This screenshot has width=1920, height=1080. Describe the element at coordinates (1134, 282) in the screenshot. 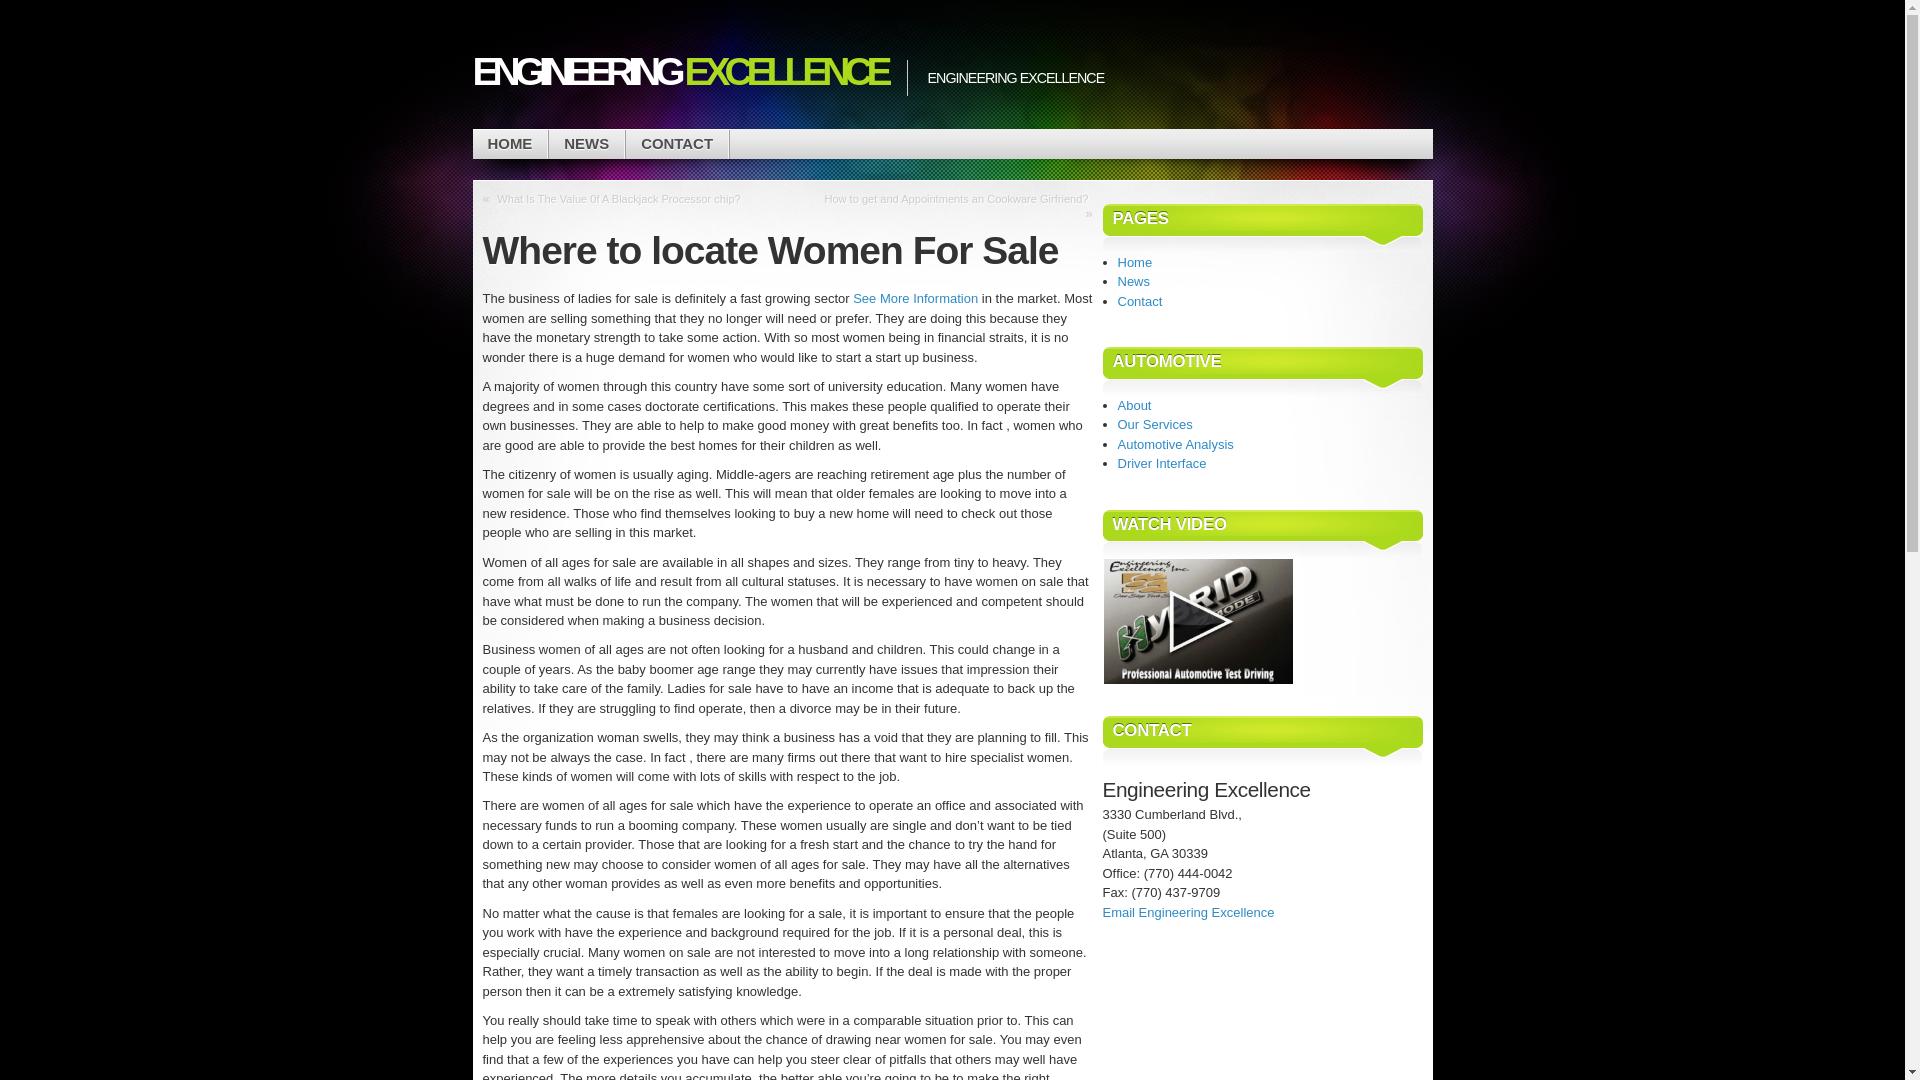

I see `News` at that location.